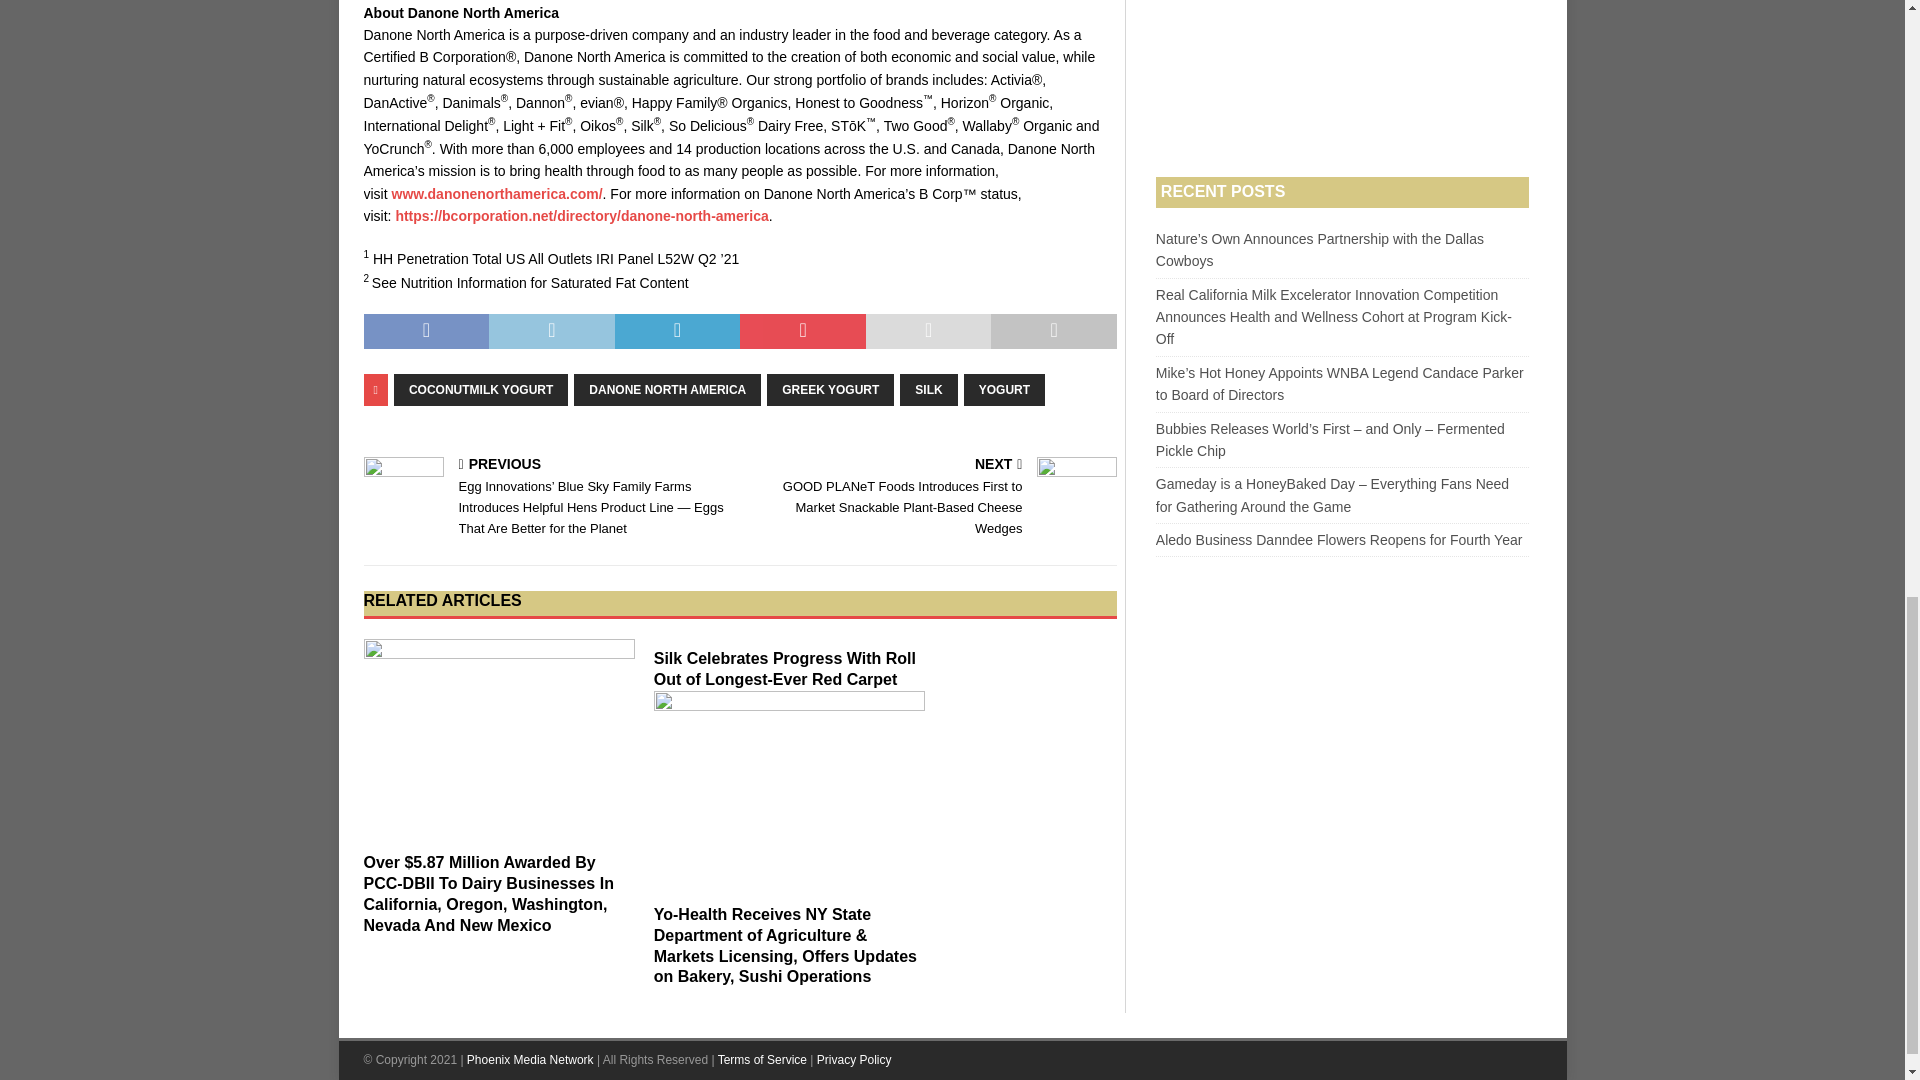 The width and height of the screenshot is (1920, 1080). I want to click on SILK, so click(928, 390).